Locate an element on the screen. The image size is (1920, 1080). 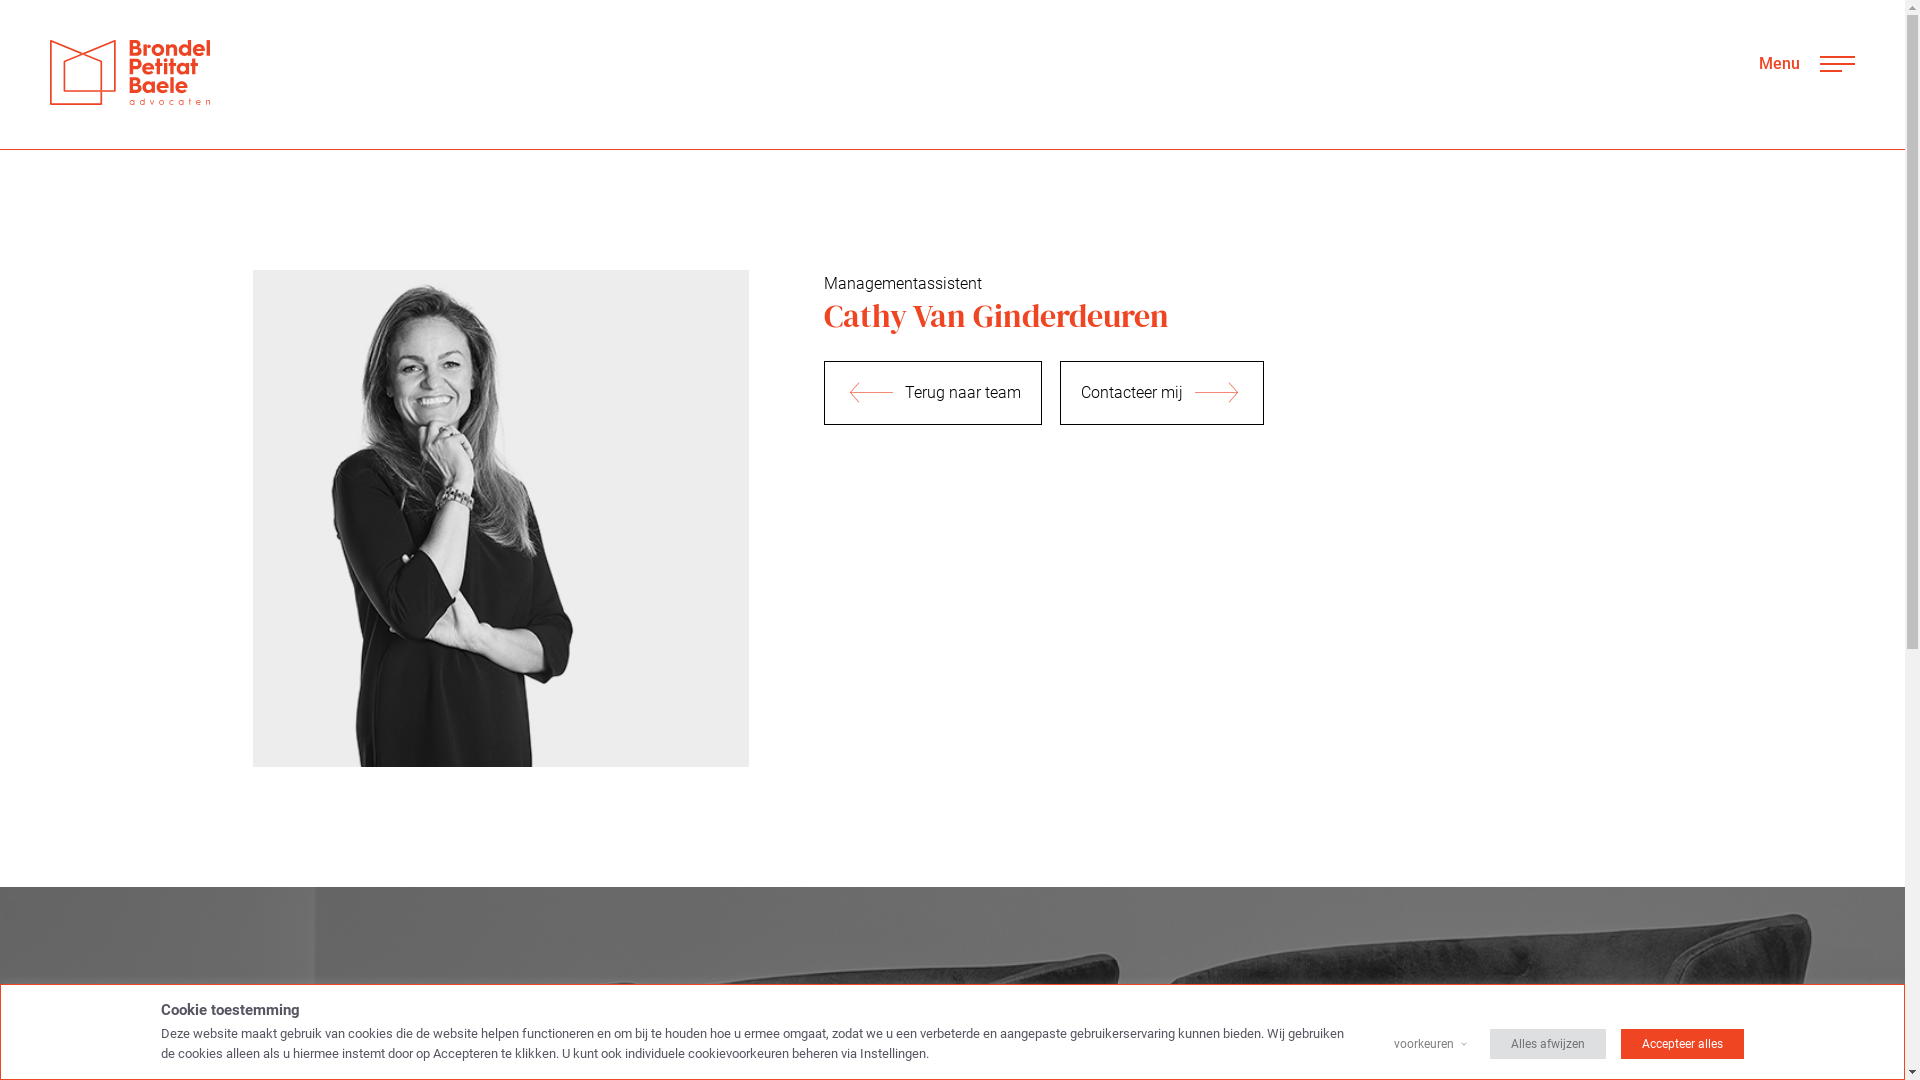
Contacteer mij is located at coordinates (1162, 393).